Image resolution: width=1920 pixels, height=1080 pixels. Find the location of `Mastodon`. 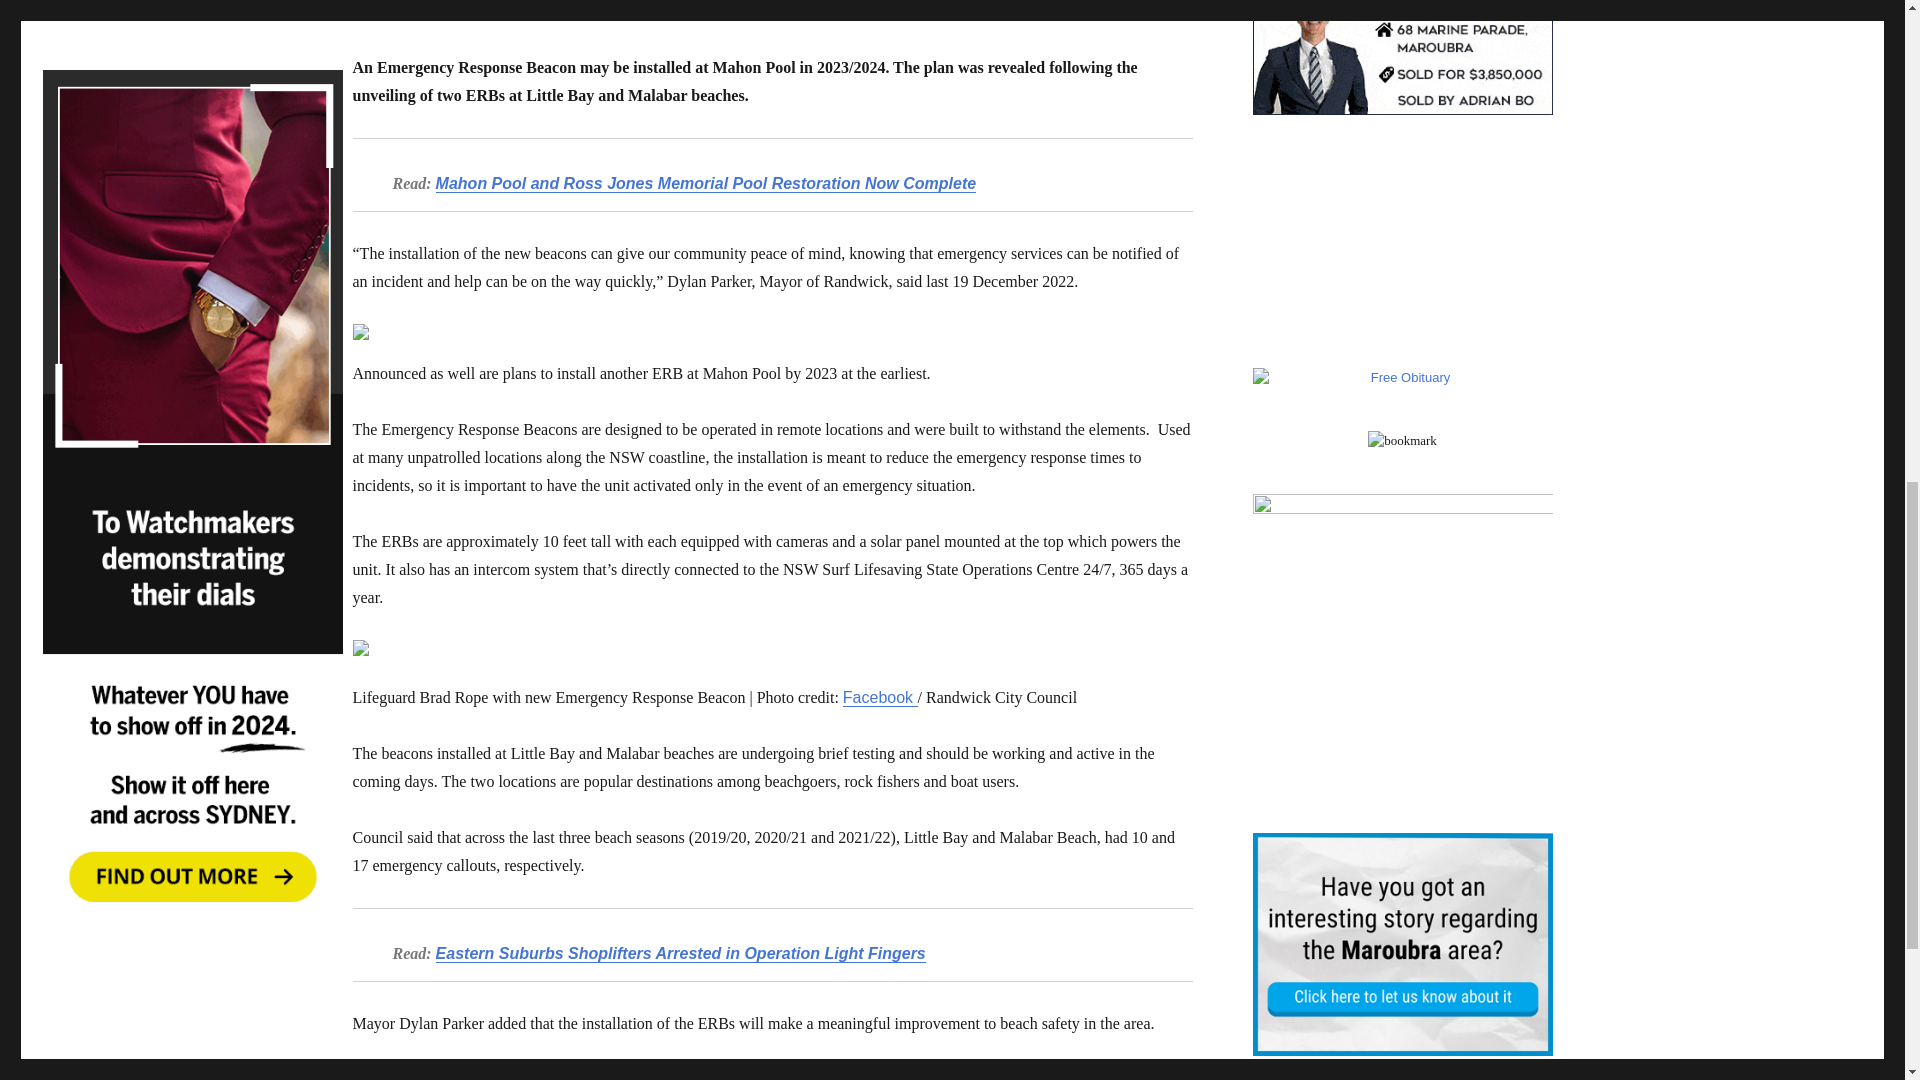

Mastodon is located at coordinates (412, 1072).